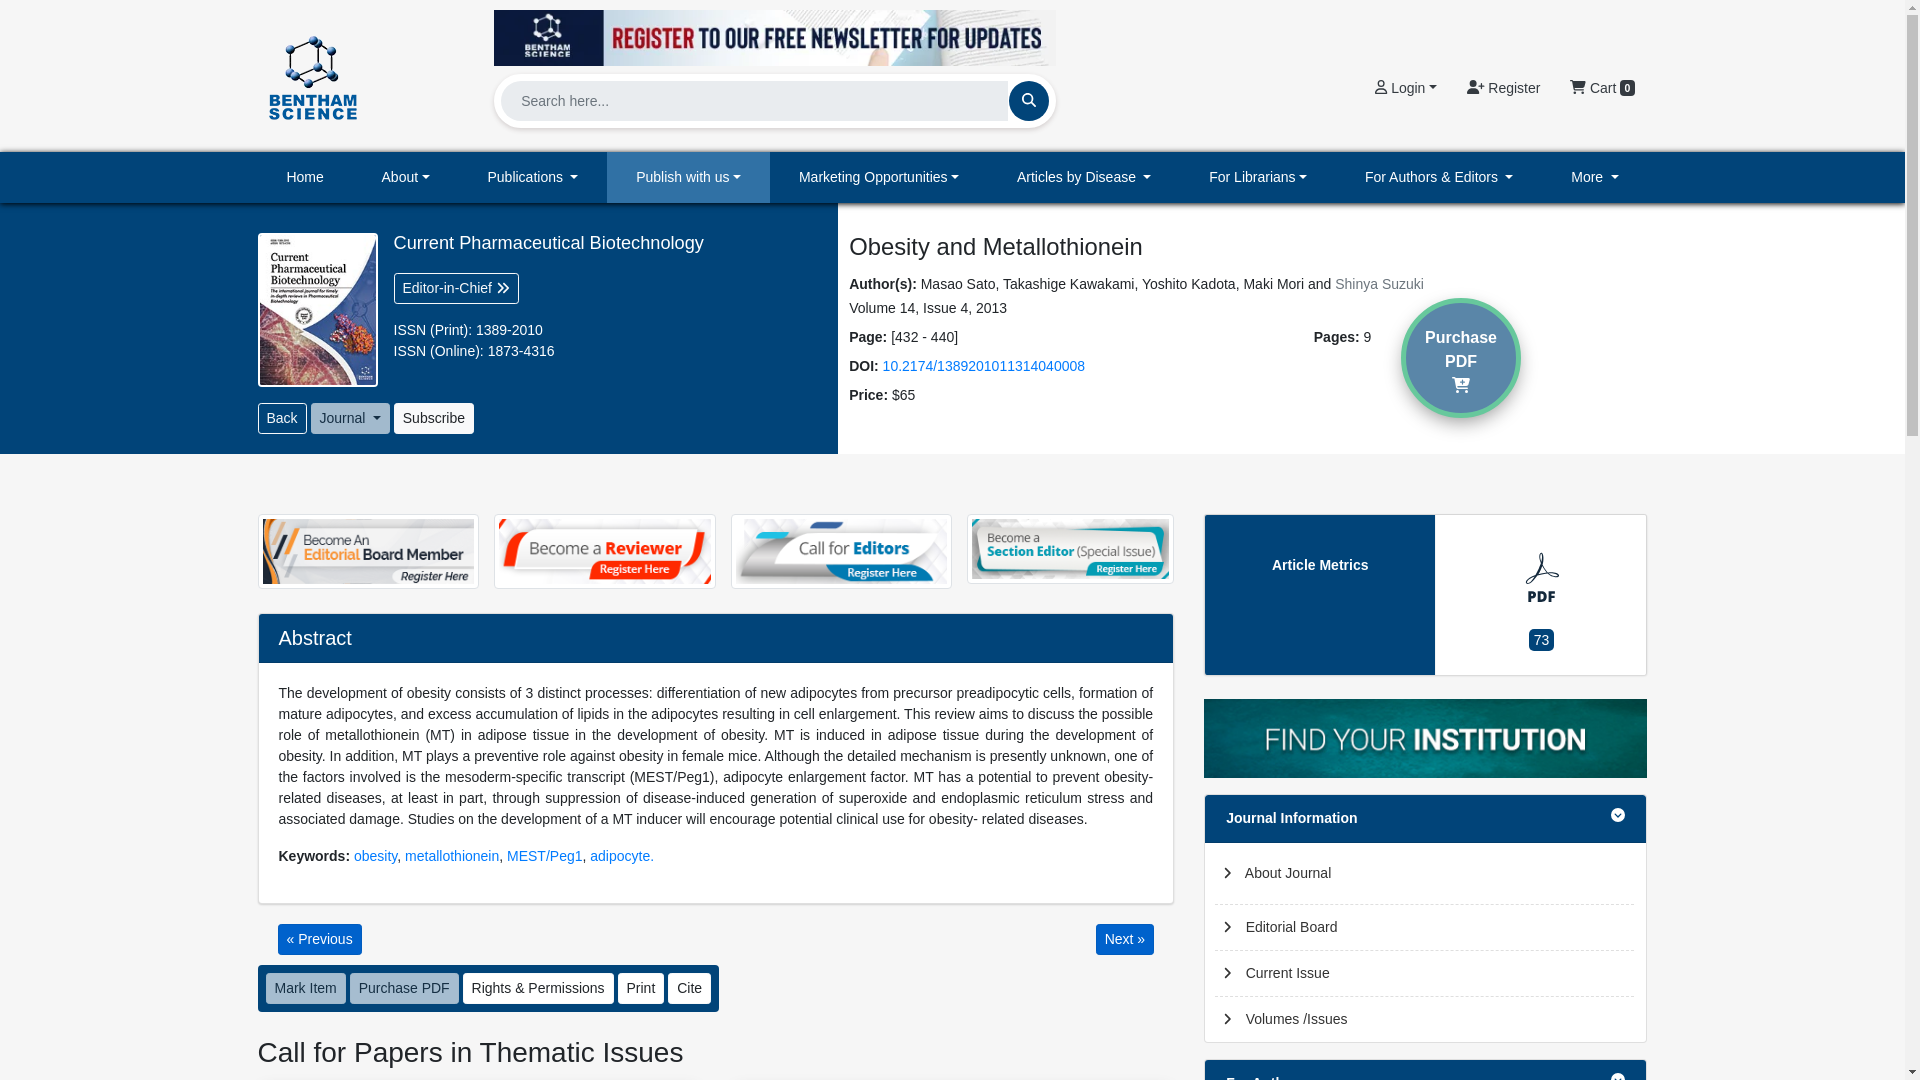  What do you see at coordinates (1602, 88) in the screenshot?
I see `Cart 0` at bounding box center [1602, 88].